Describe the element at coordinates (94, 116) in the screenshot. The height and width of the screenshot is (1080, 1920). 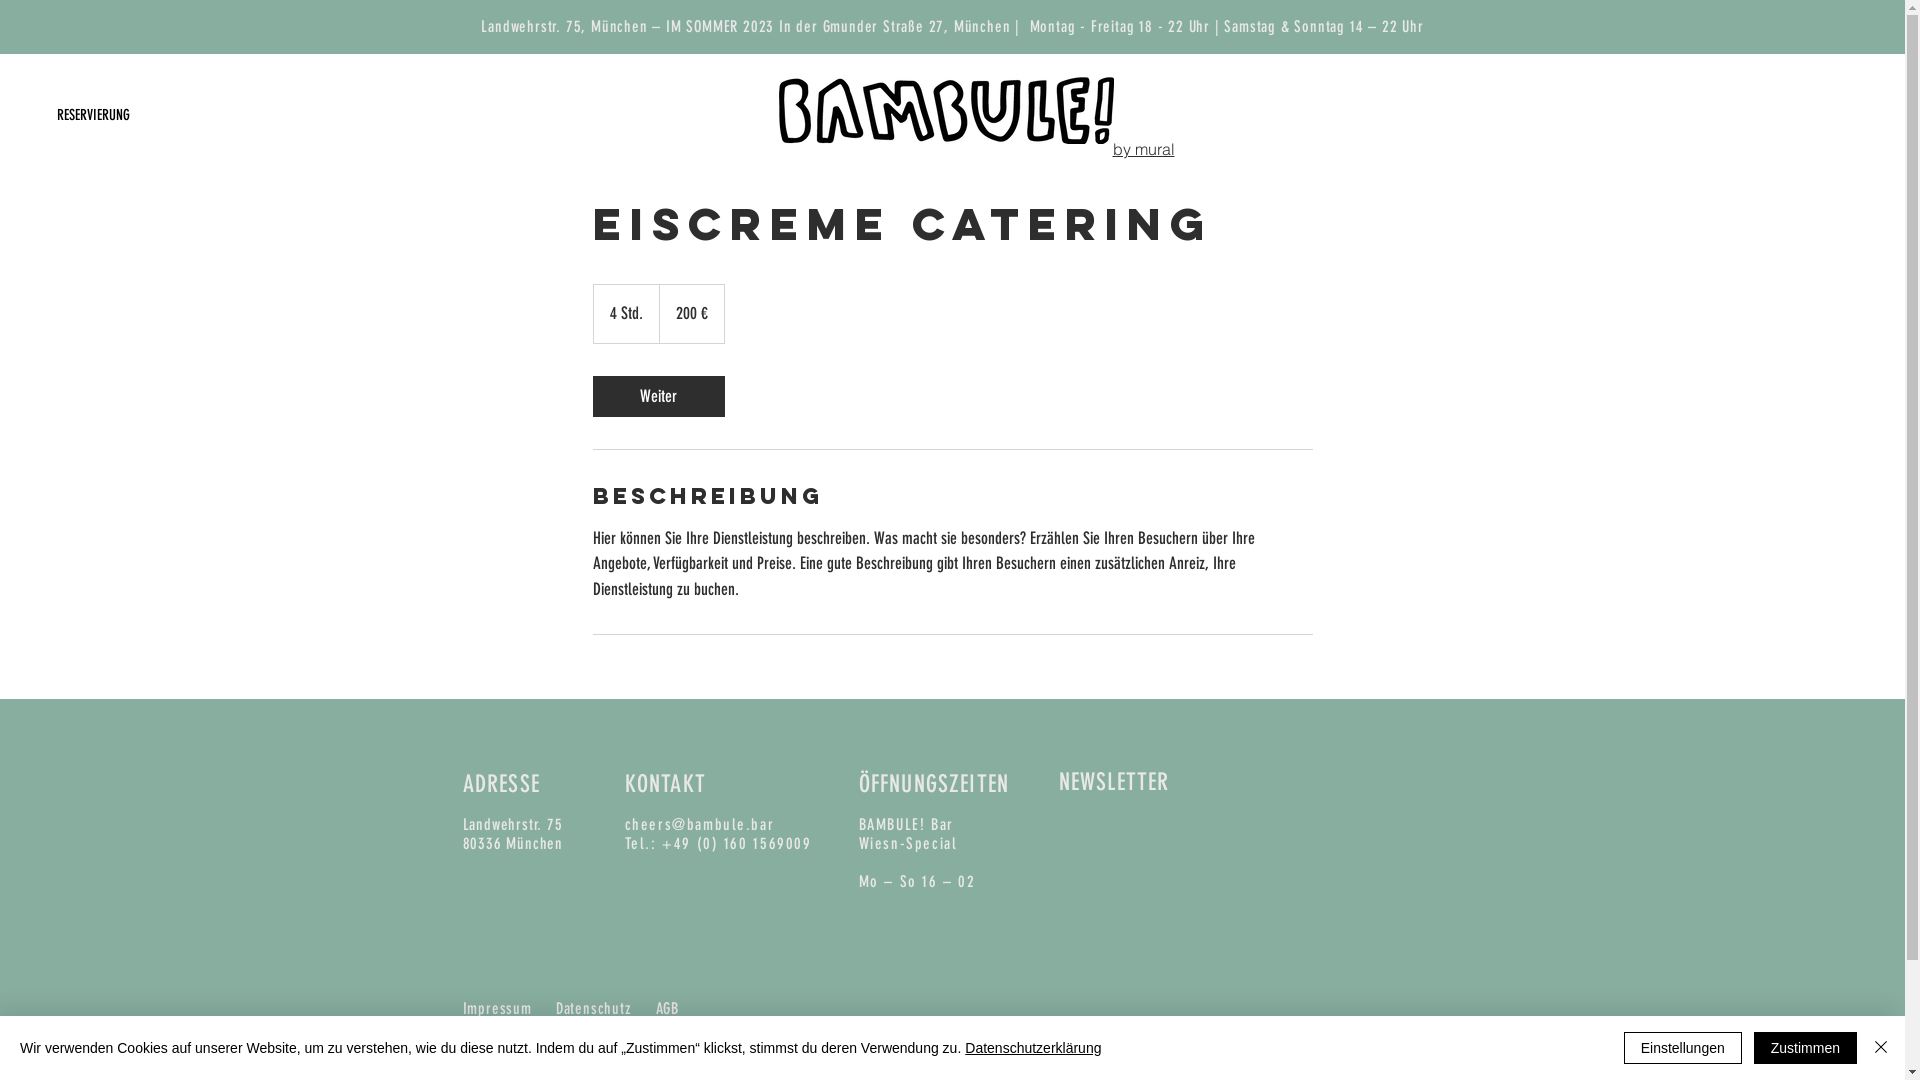
I see `RESERVIERUNG` at that location.